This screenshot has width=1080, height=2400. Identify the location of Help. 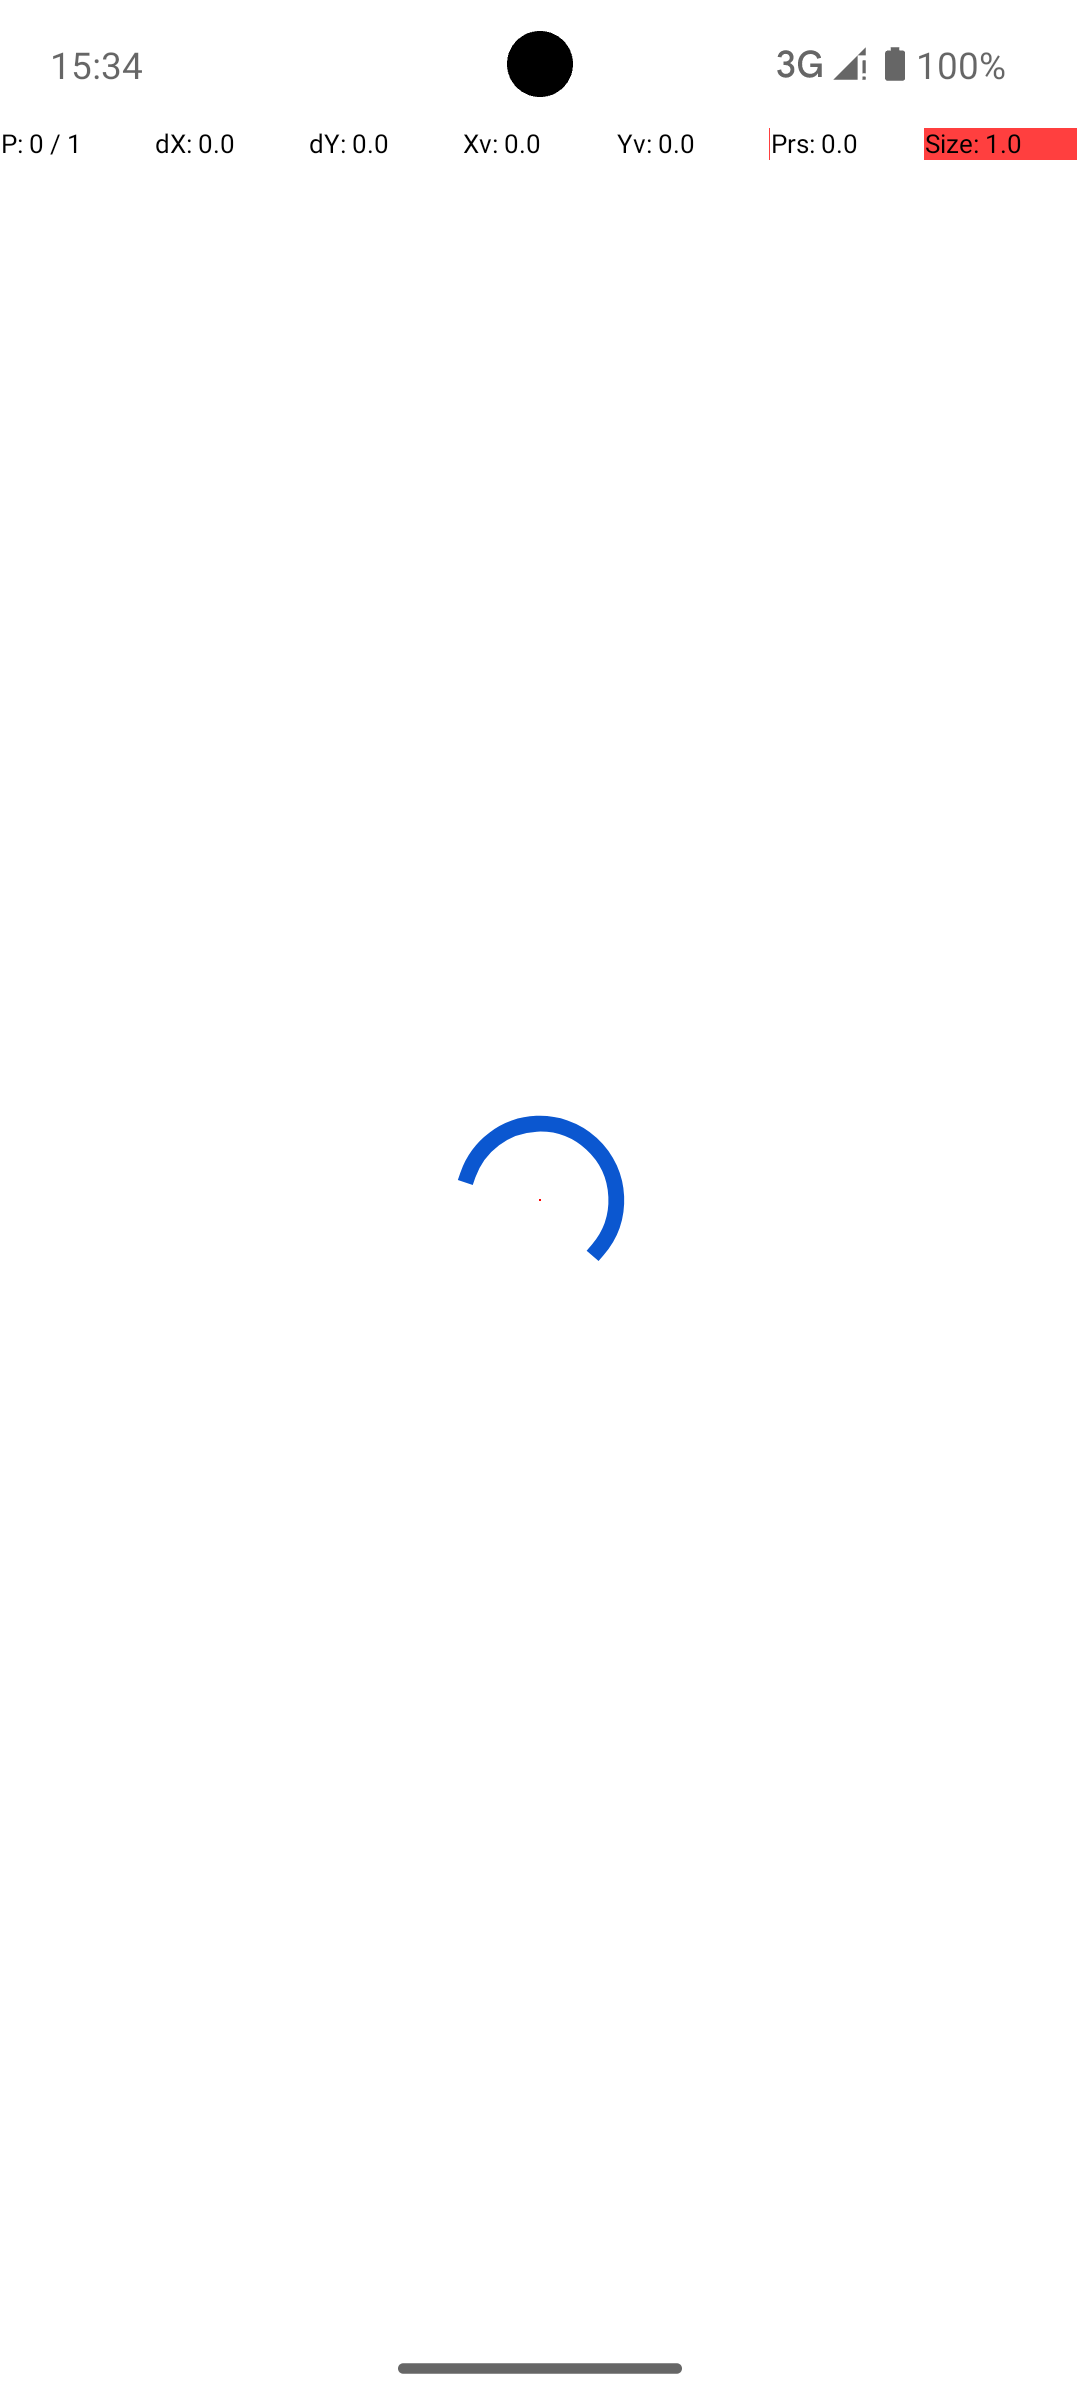
(540, 212).